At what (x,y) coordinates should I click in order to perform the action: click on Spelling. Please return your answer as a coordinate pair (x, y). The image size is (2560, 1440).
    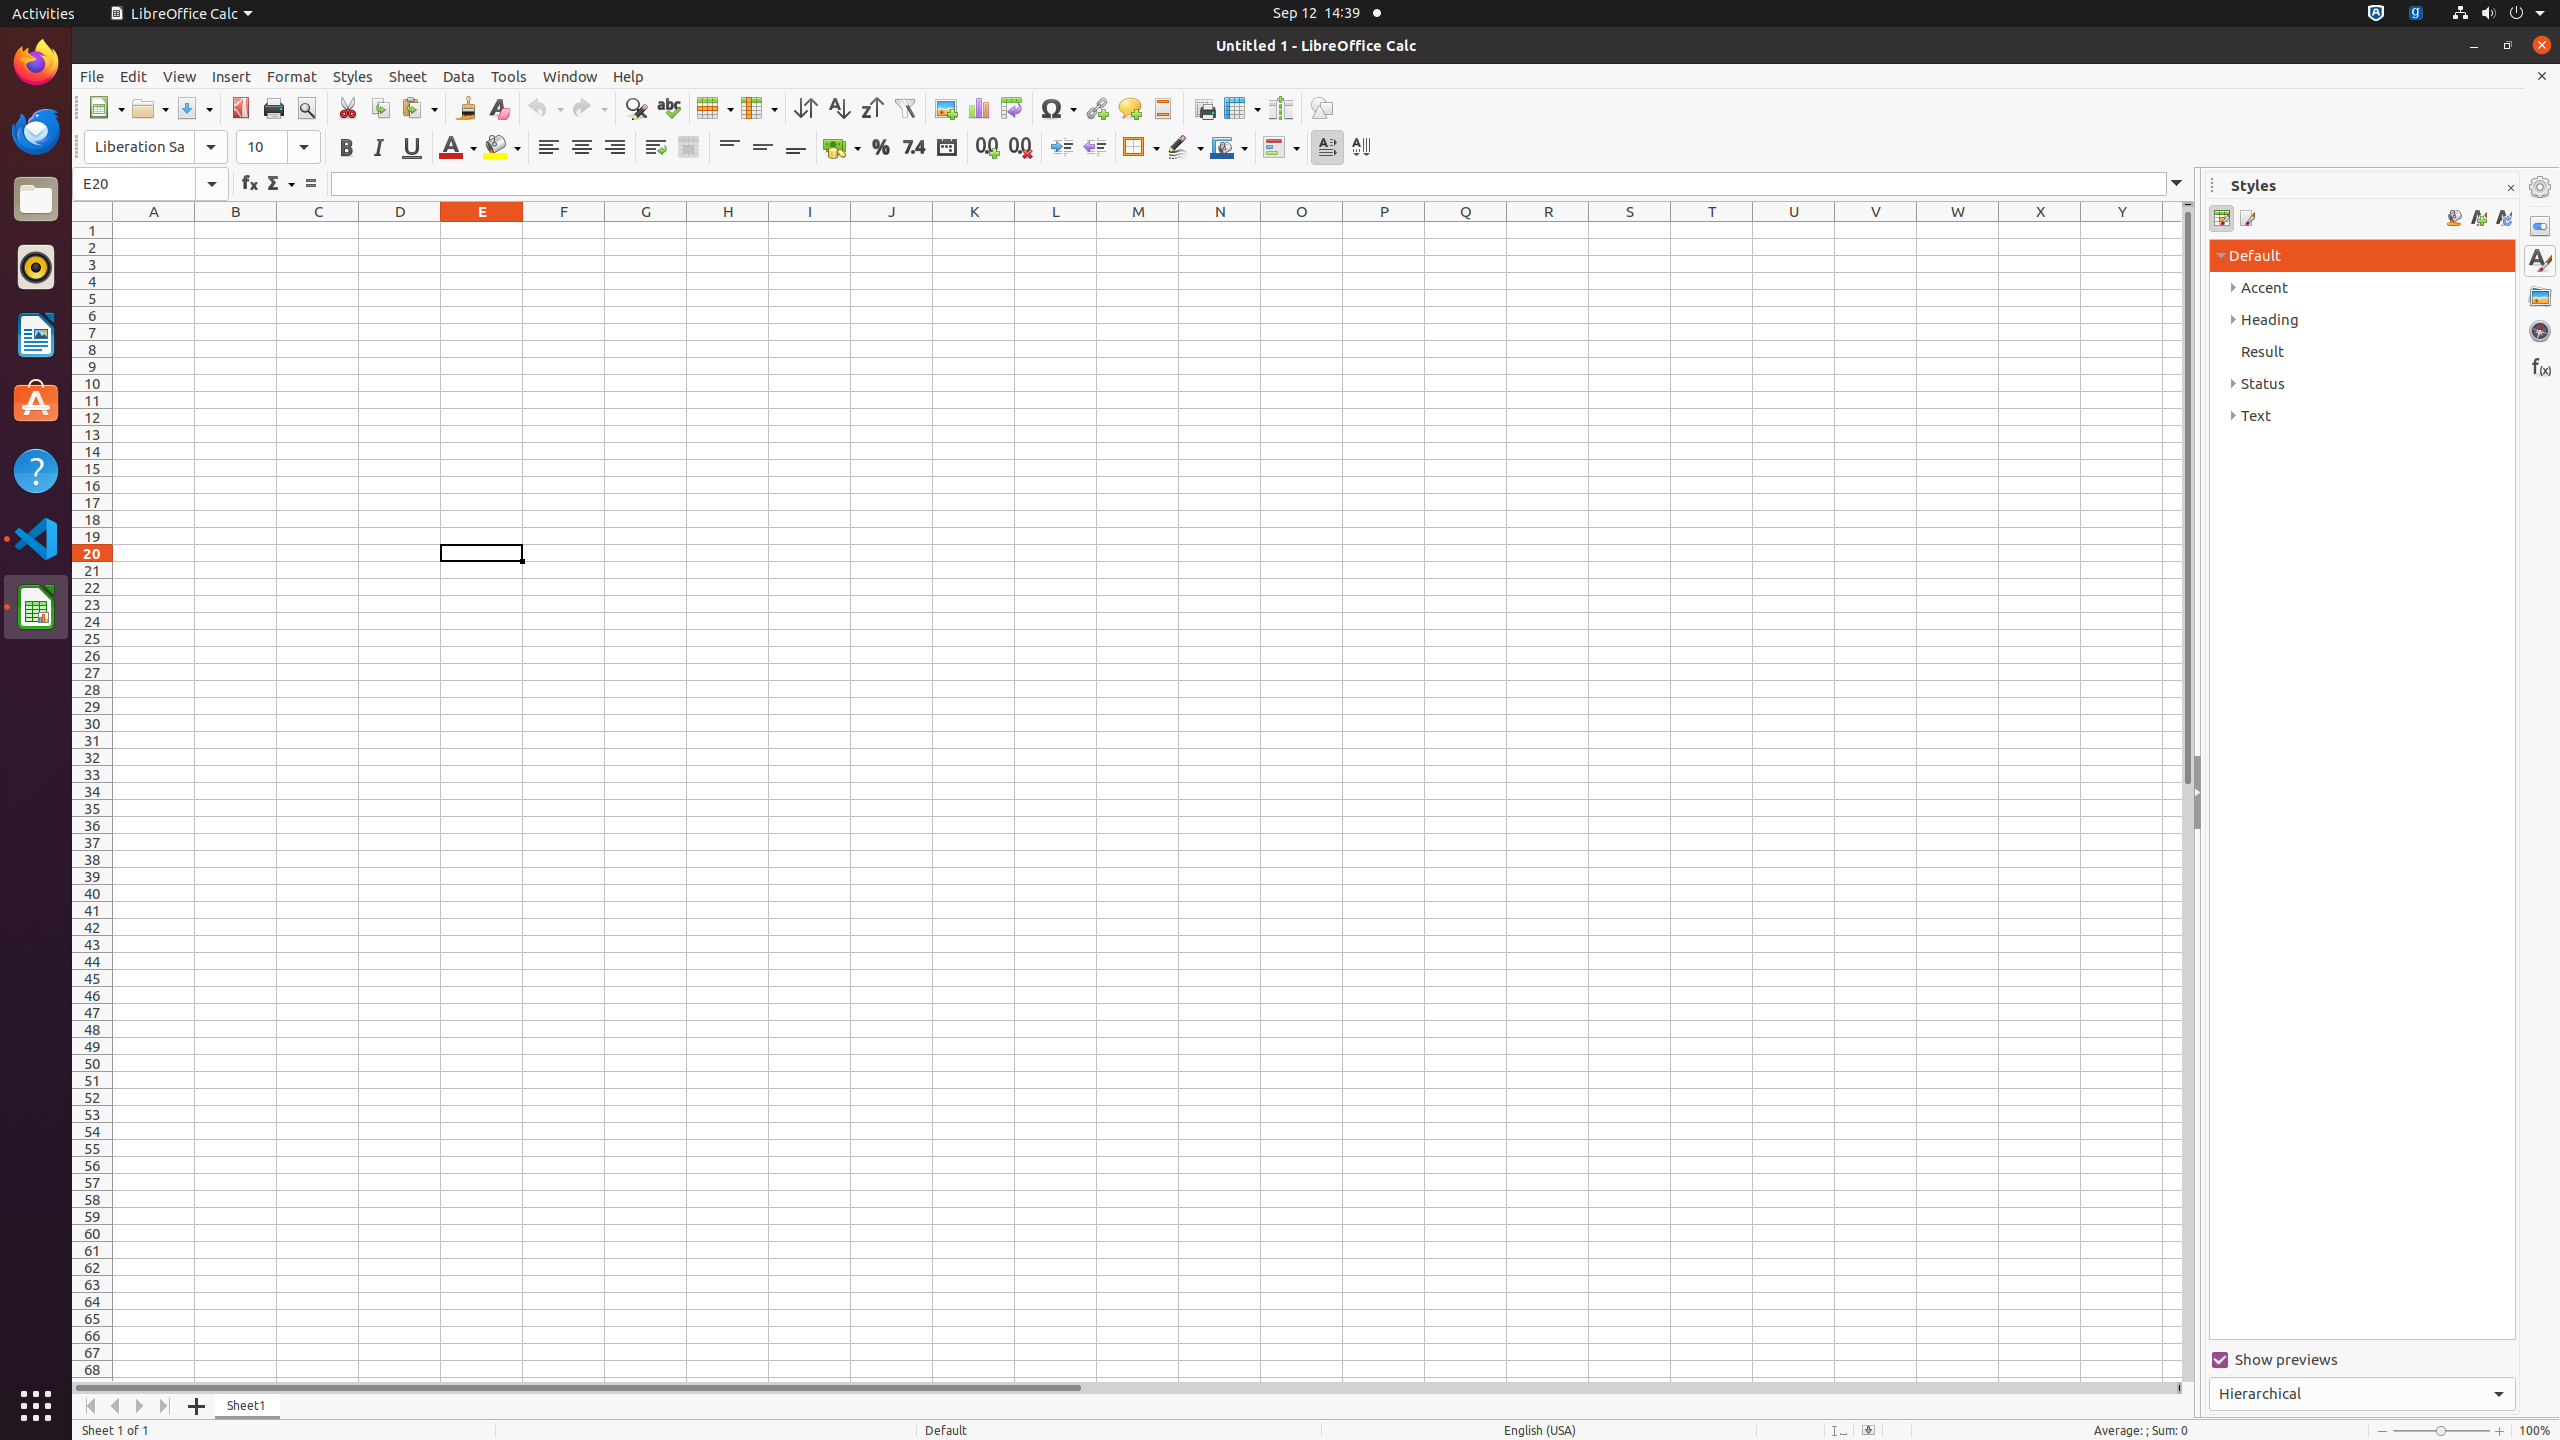
    Looking at the image, I should click on (668, 108).